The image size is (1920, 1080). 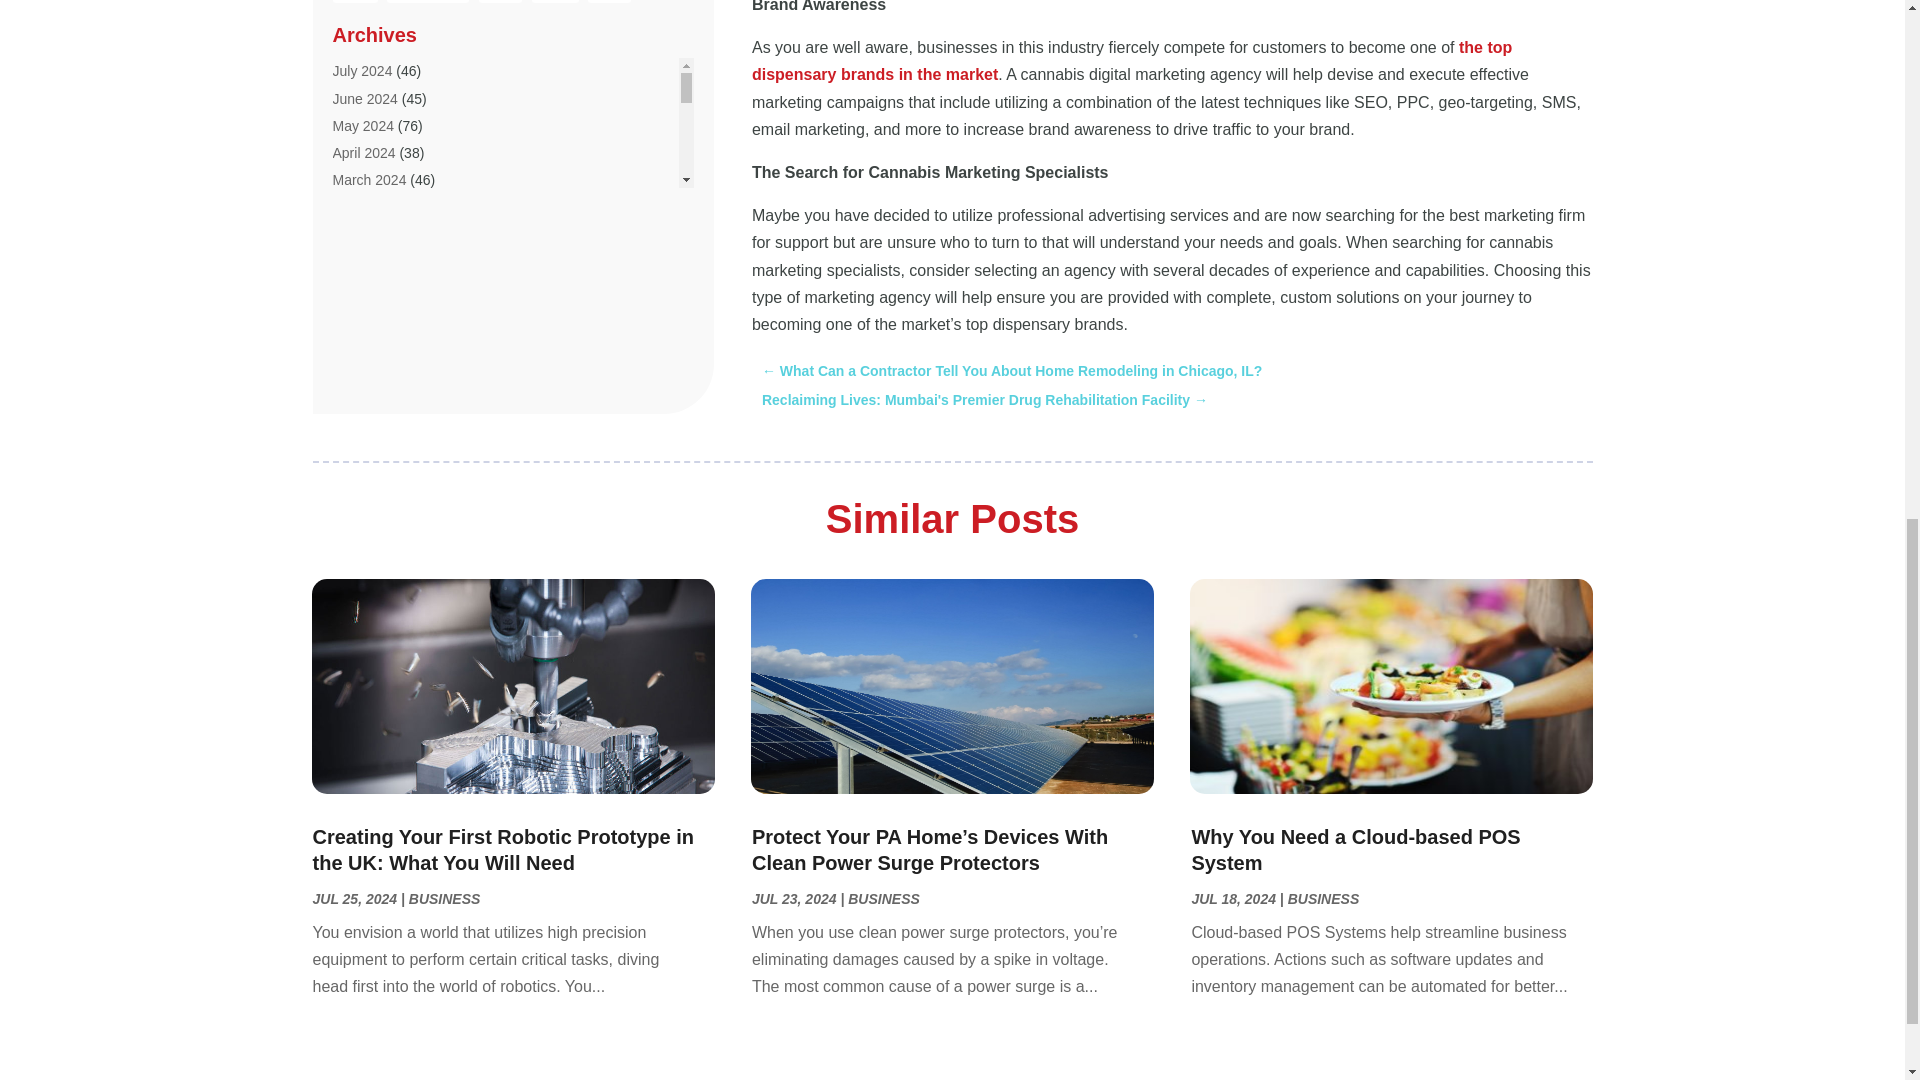 What do you see at coordinates (382, 511) in the screenshot?
I see `Animal Removal` at bounding box center [382, 511].